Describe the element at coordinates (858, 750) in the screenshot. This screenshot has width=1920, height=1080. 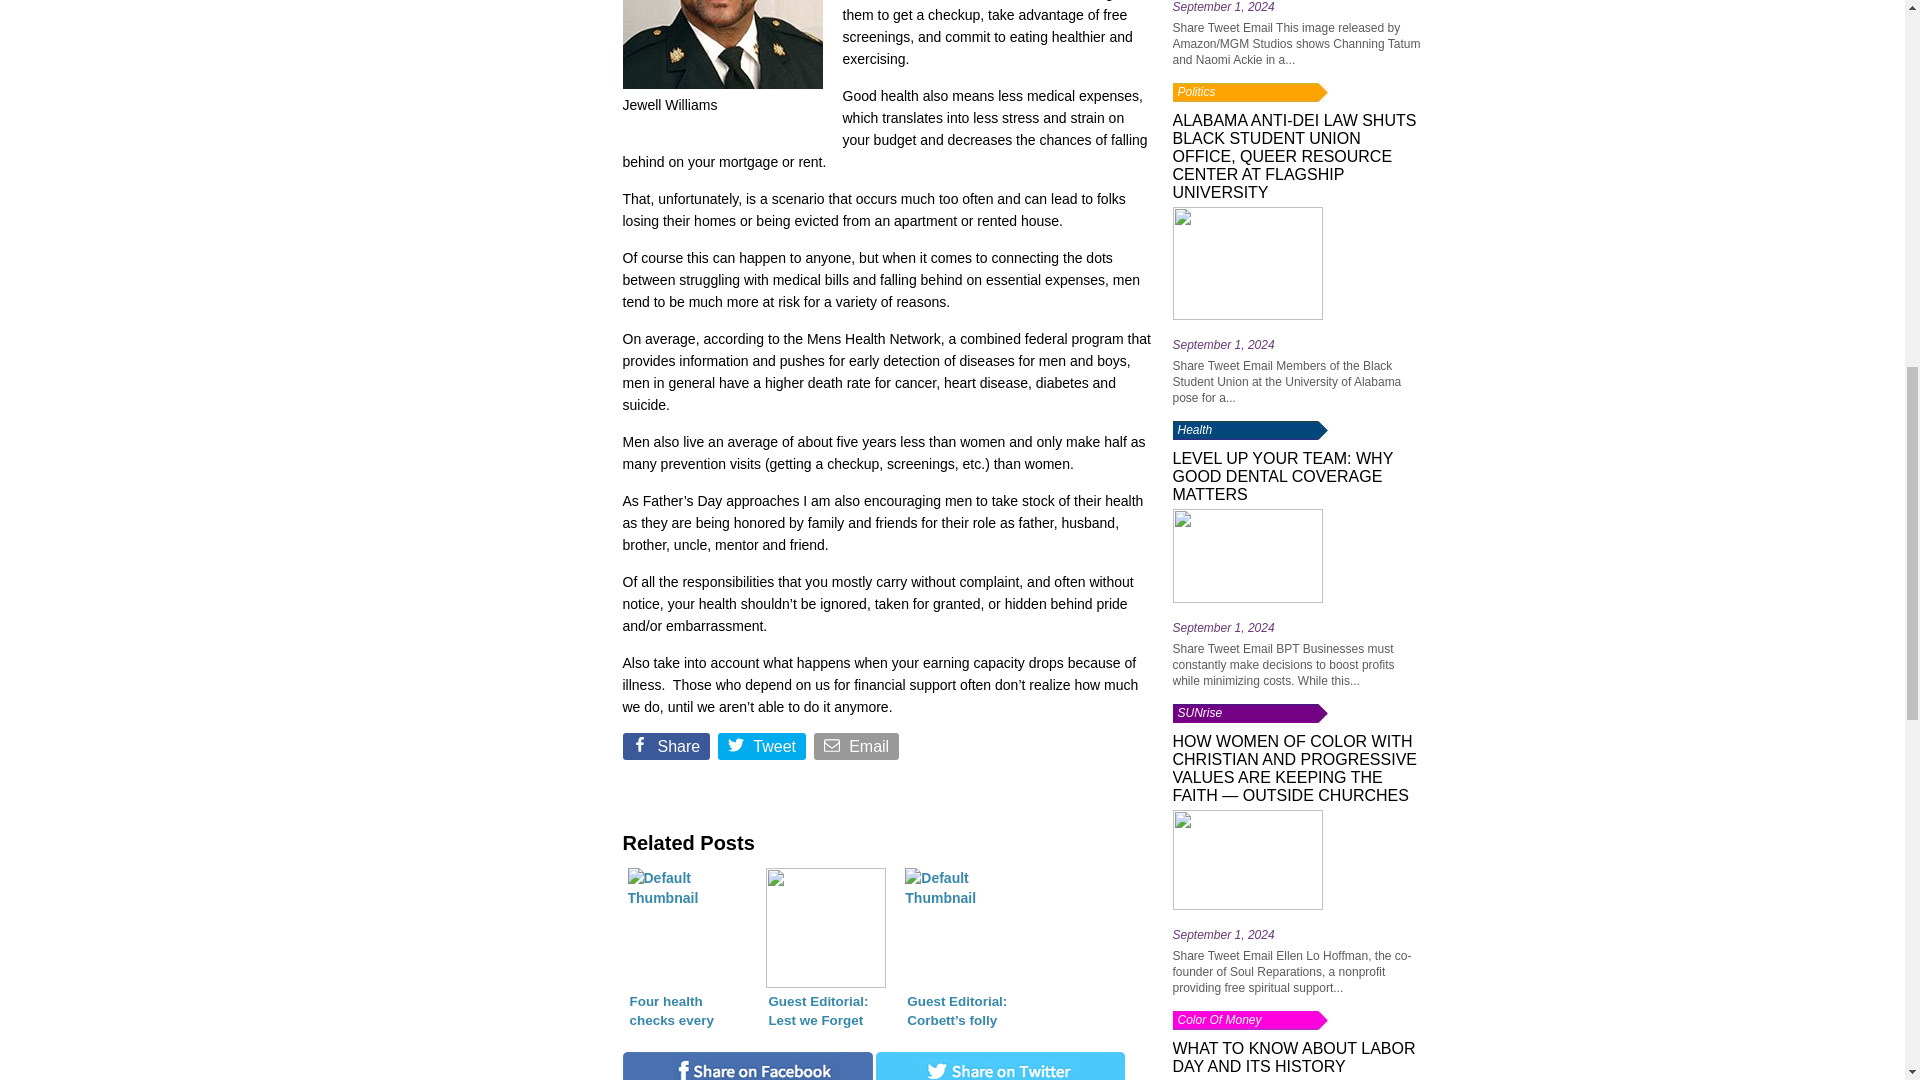
I see `Email` at that location.